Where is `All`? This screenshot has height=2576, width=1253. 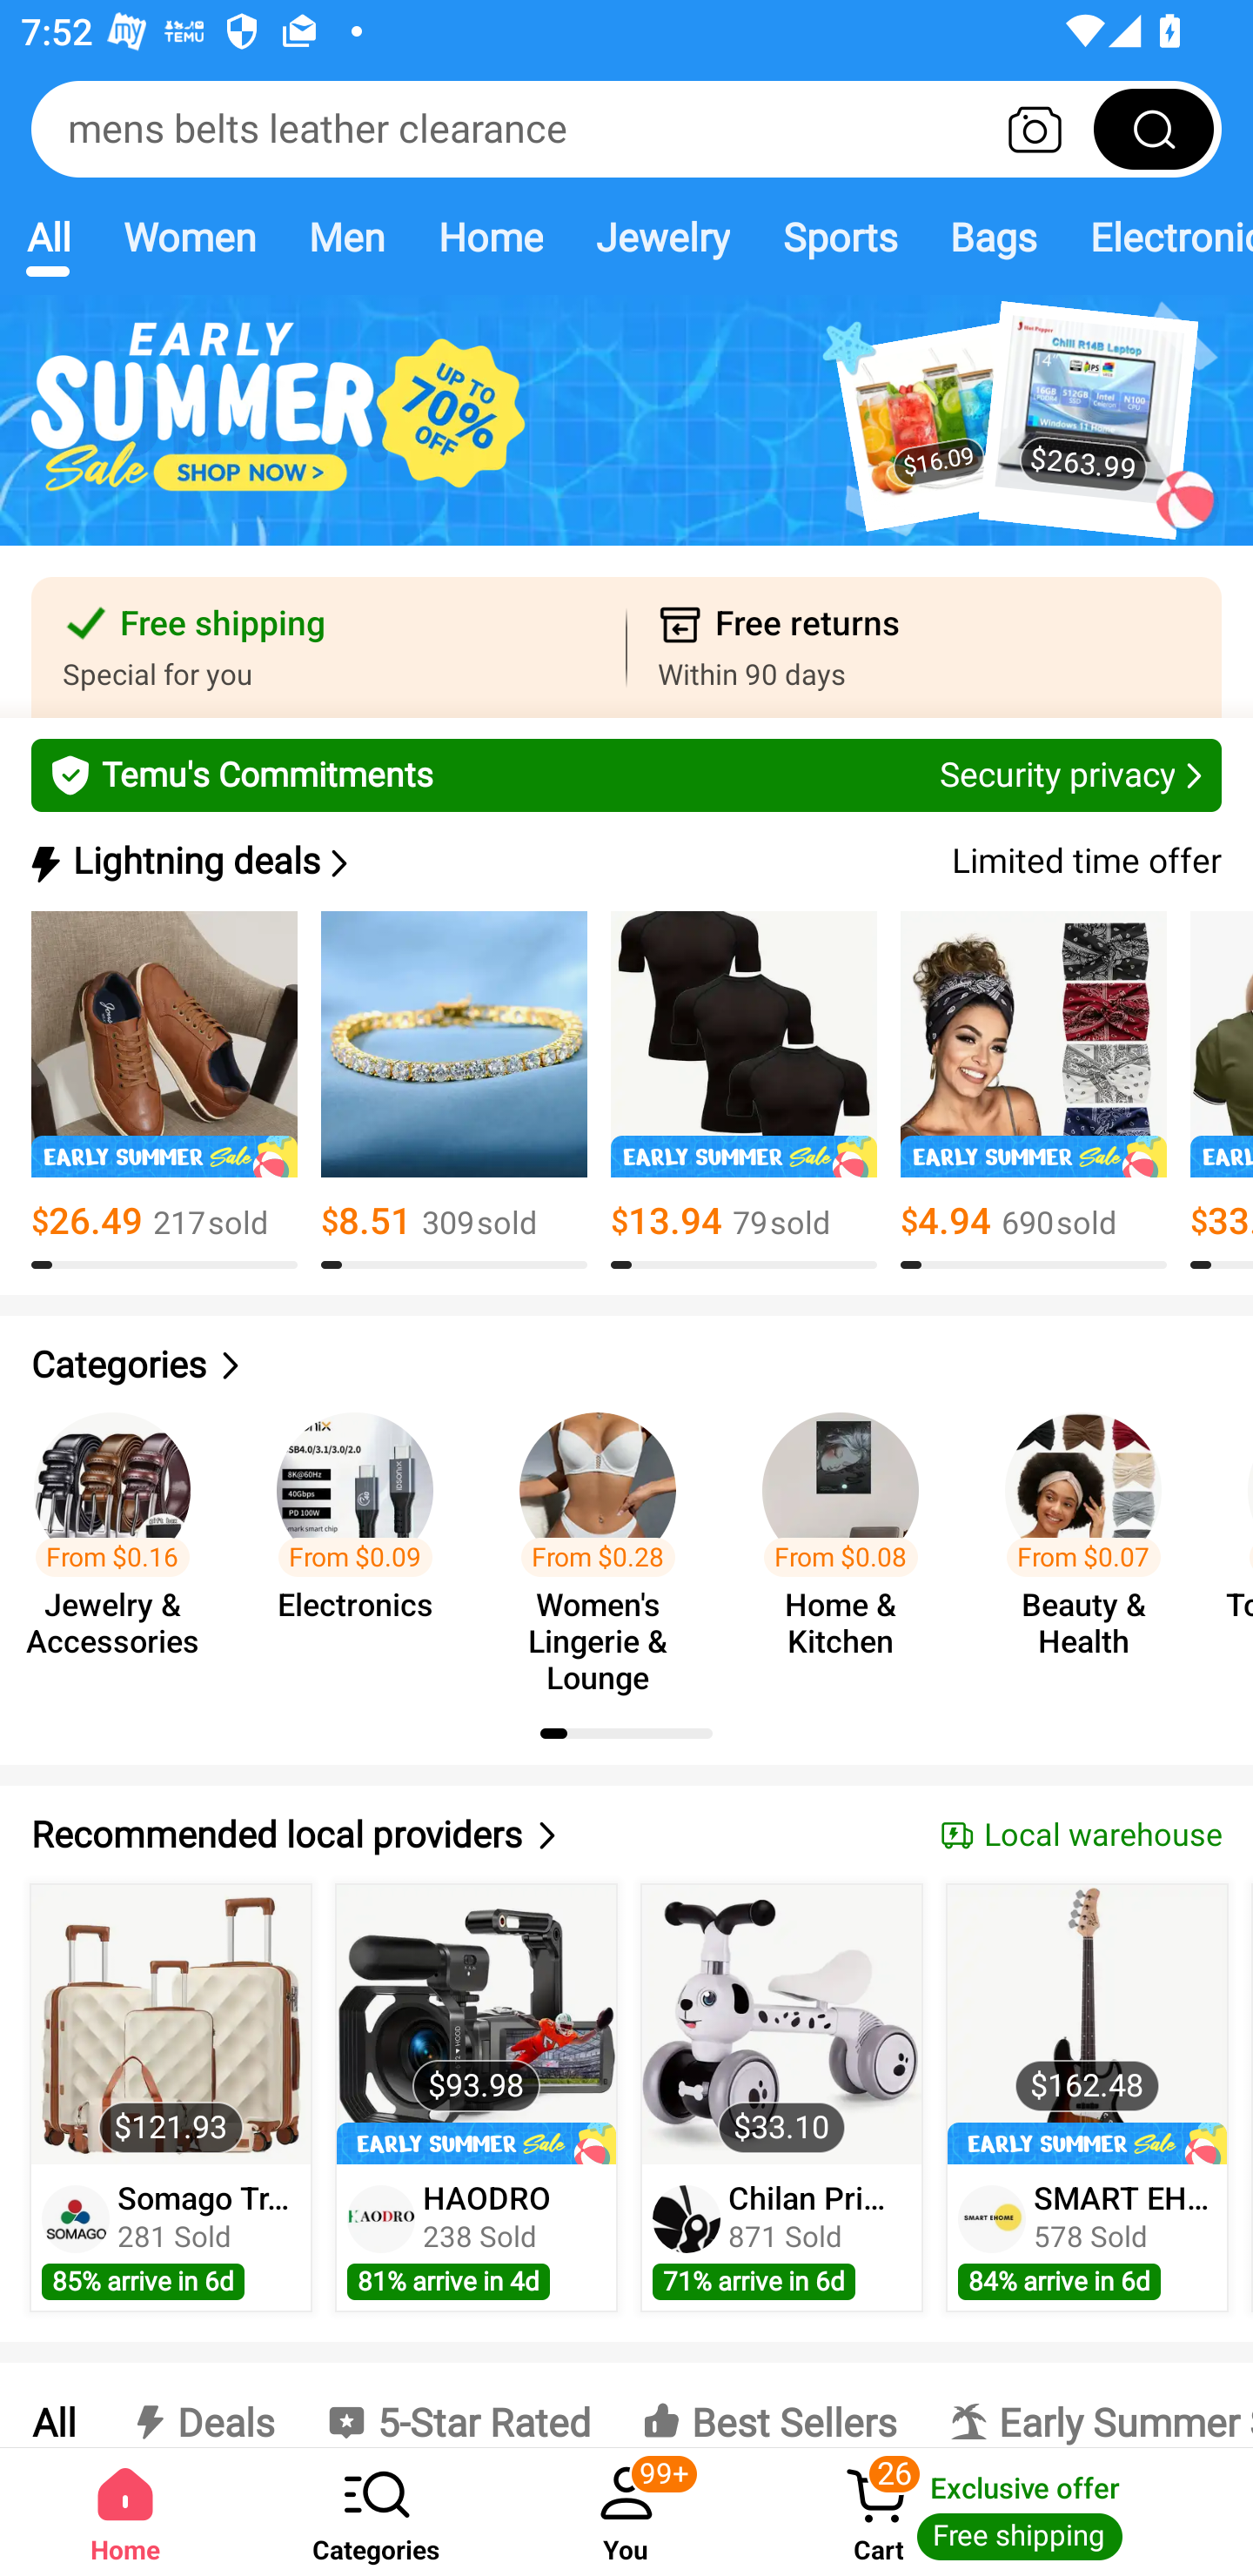
All is located at coordinates (48, 237).